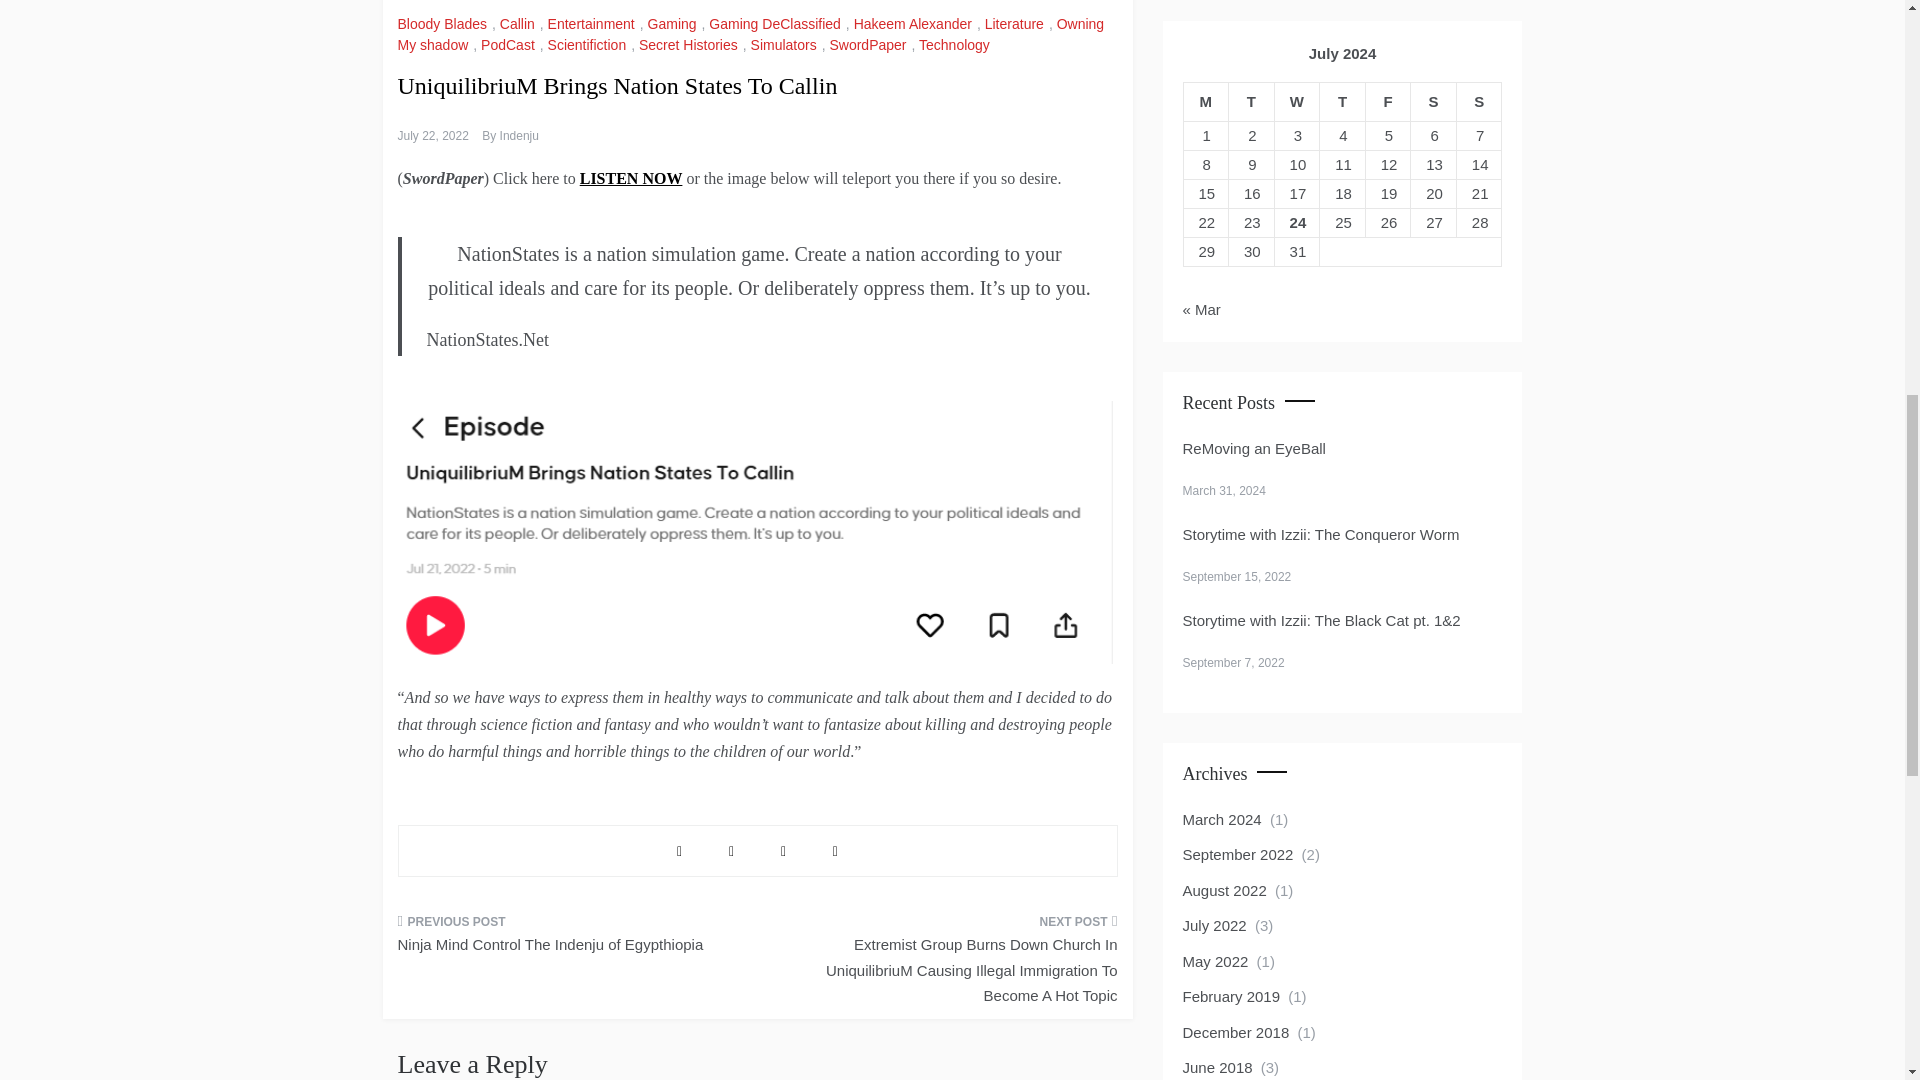  I want to click on LISTEN NOW, so click(631, 178).